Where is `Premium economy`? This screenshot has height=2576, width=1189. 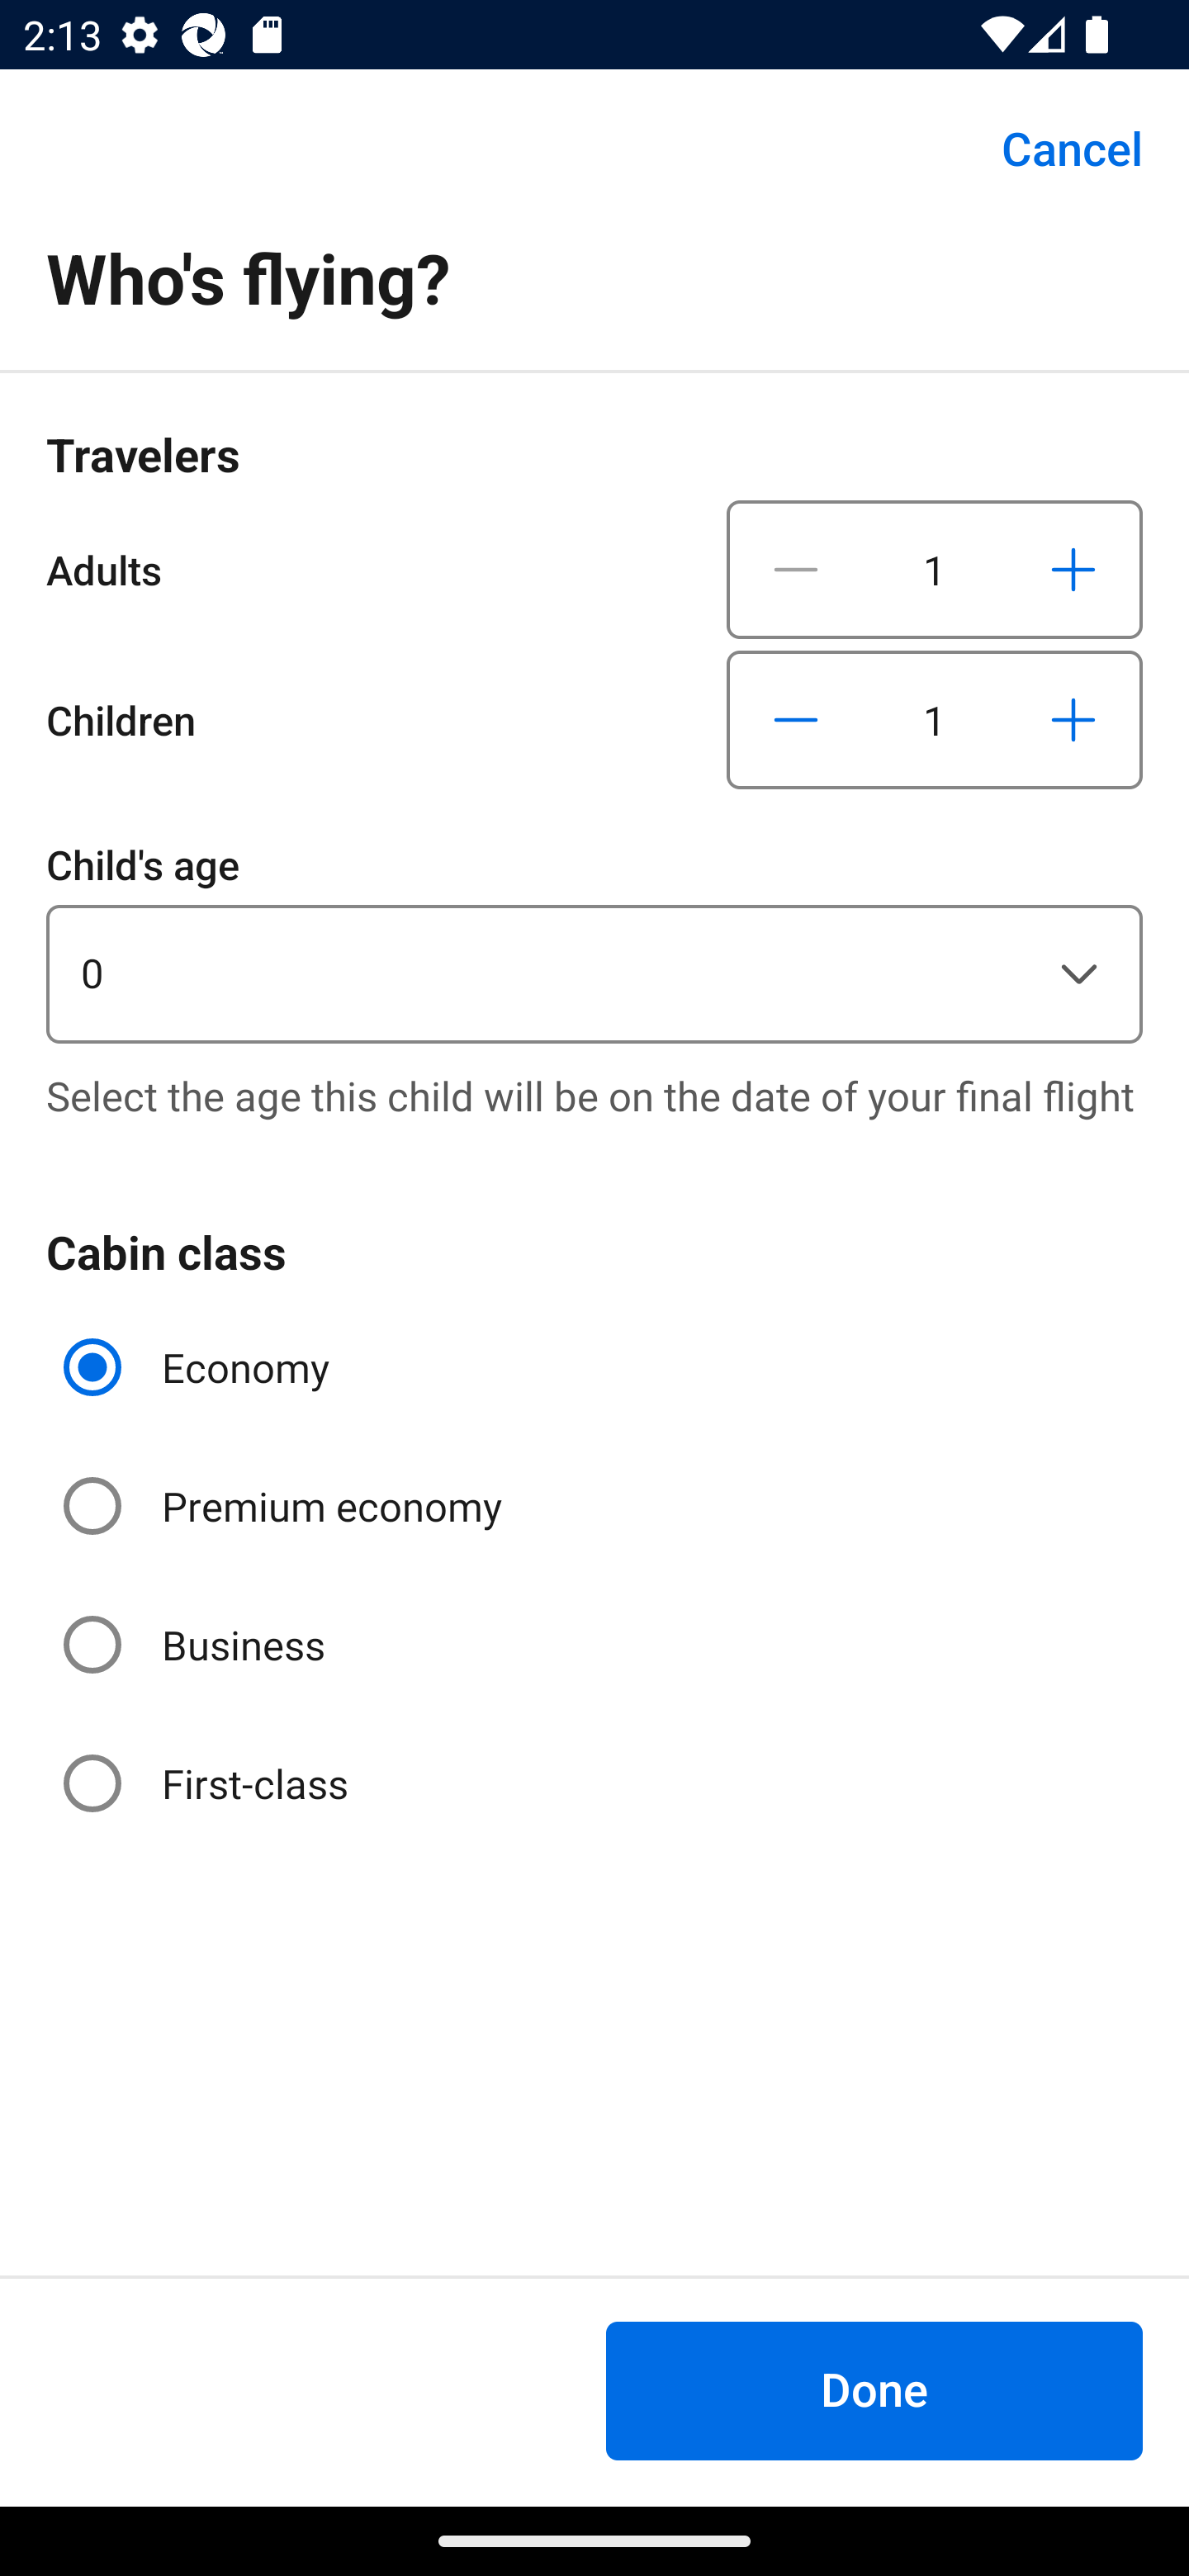
Premium economy is located at coordinates (286, 1506).